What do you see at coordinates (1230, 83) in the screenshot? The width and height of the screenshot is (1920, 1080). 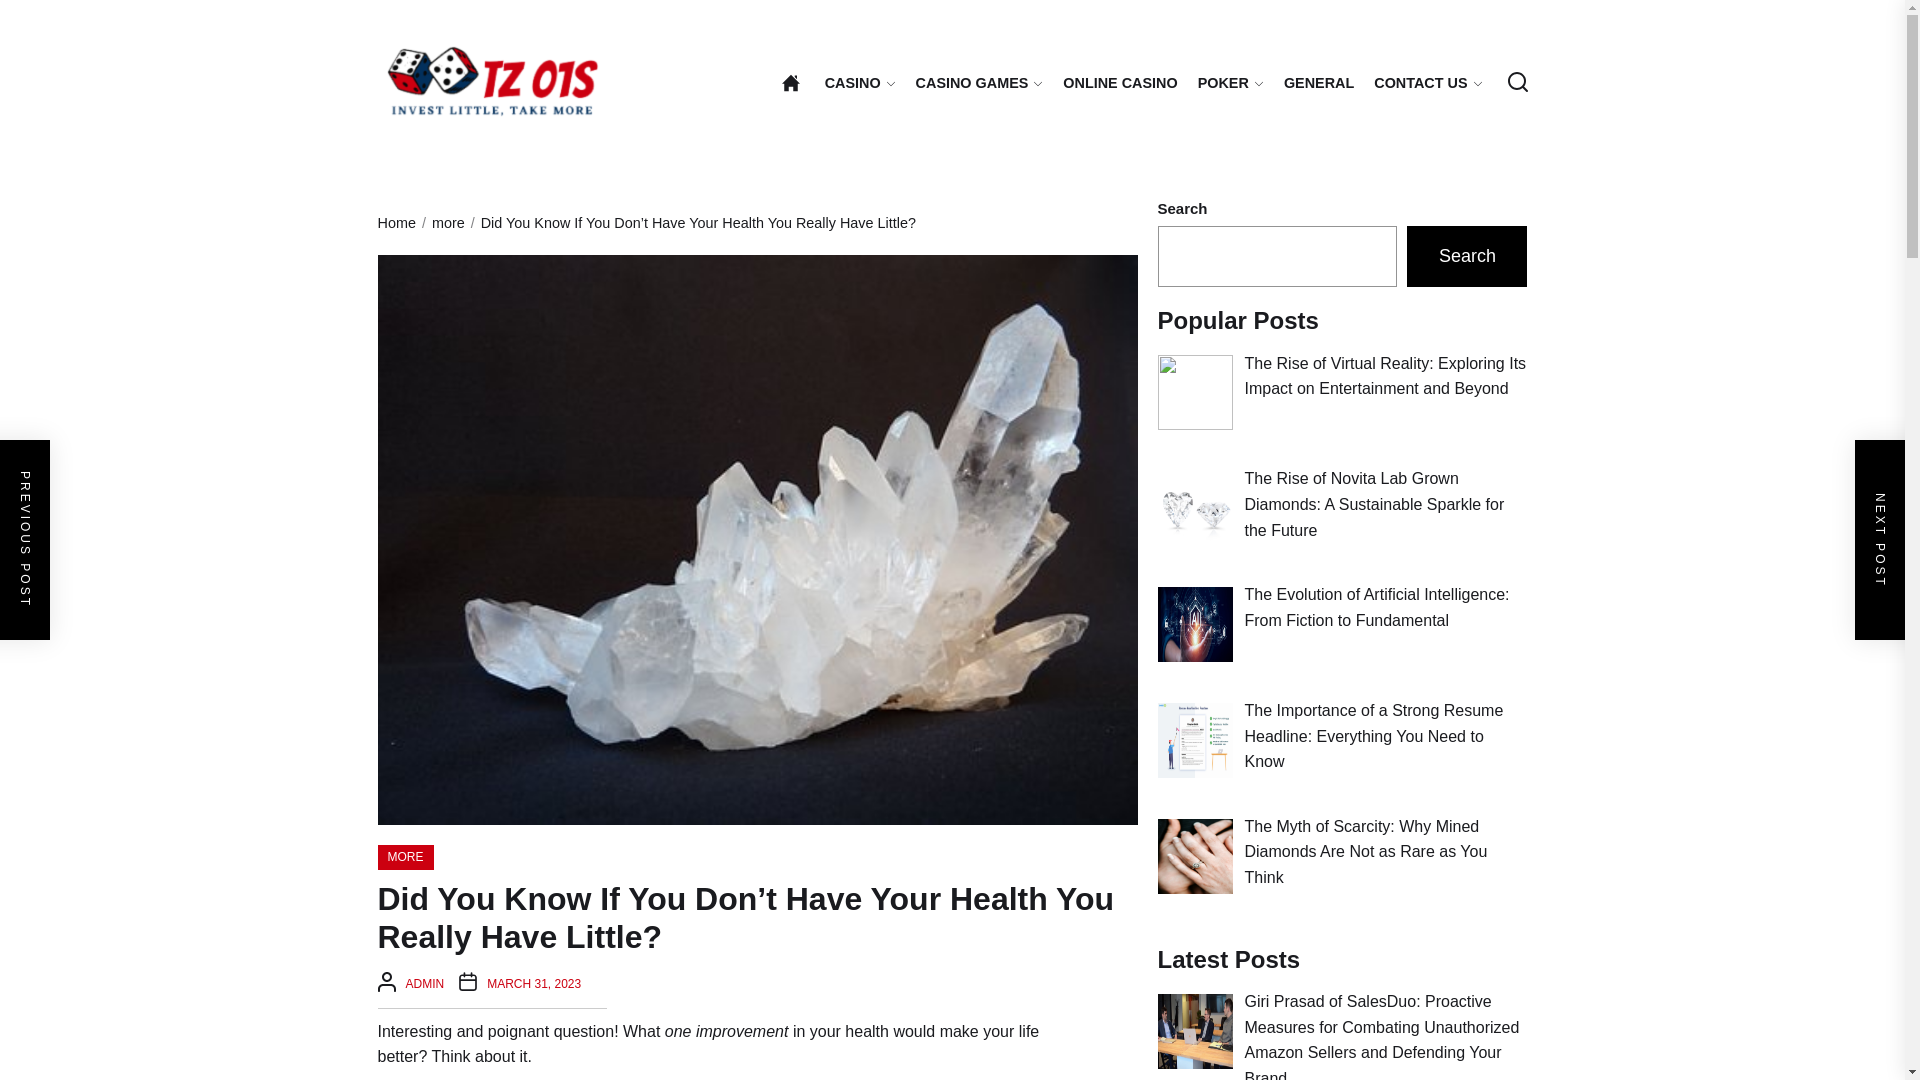 I see `POKER` at bounding box center [1230, 83].